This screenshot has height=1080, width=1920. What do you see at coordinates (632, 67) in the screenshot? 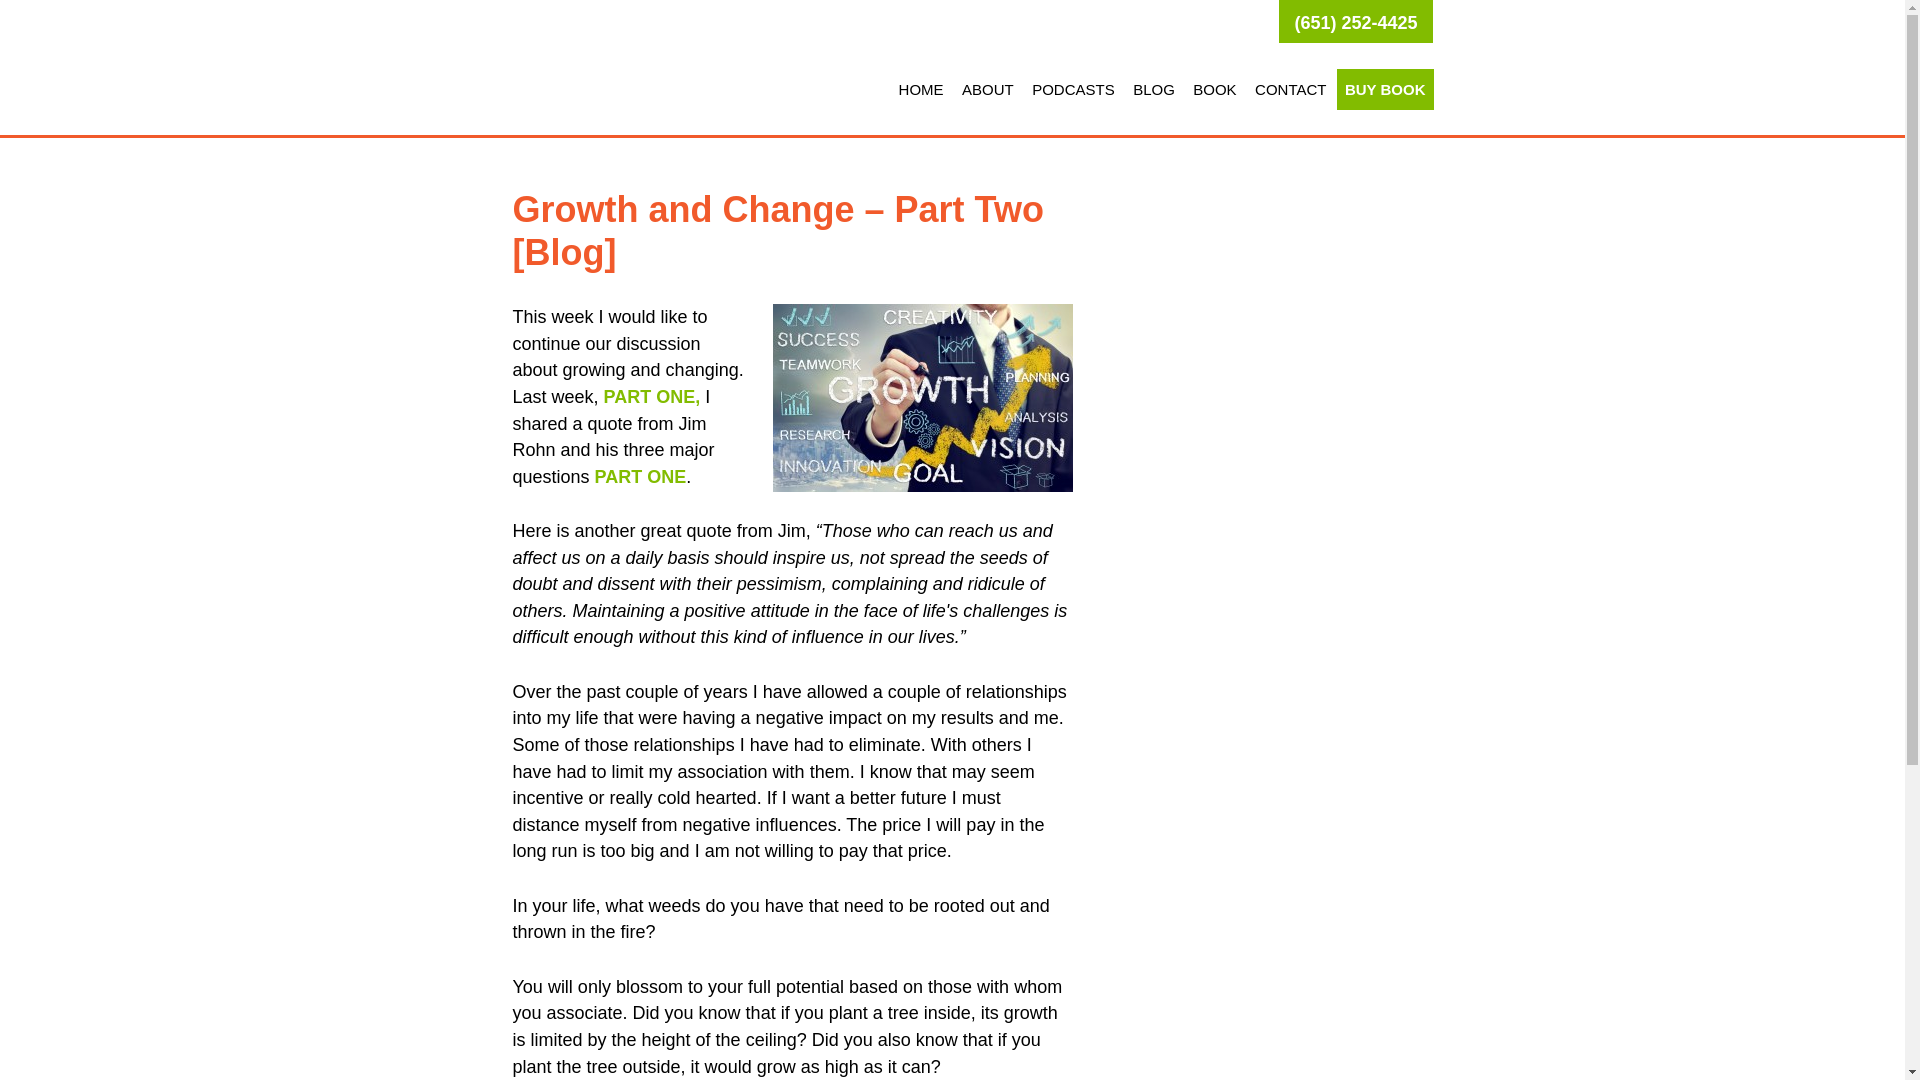
I see `The Prospecting Expert` at bounding box center [632, 67].